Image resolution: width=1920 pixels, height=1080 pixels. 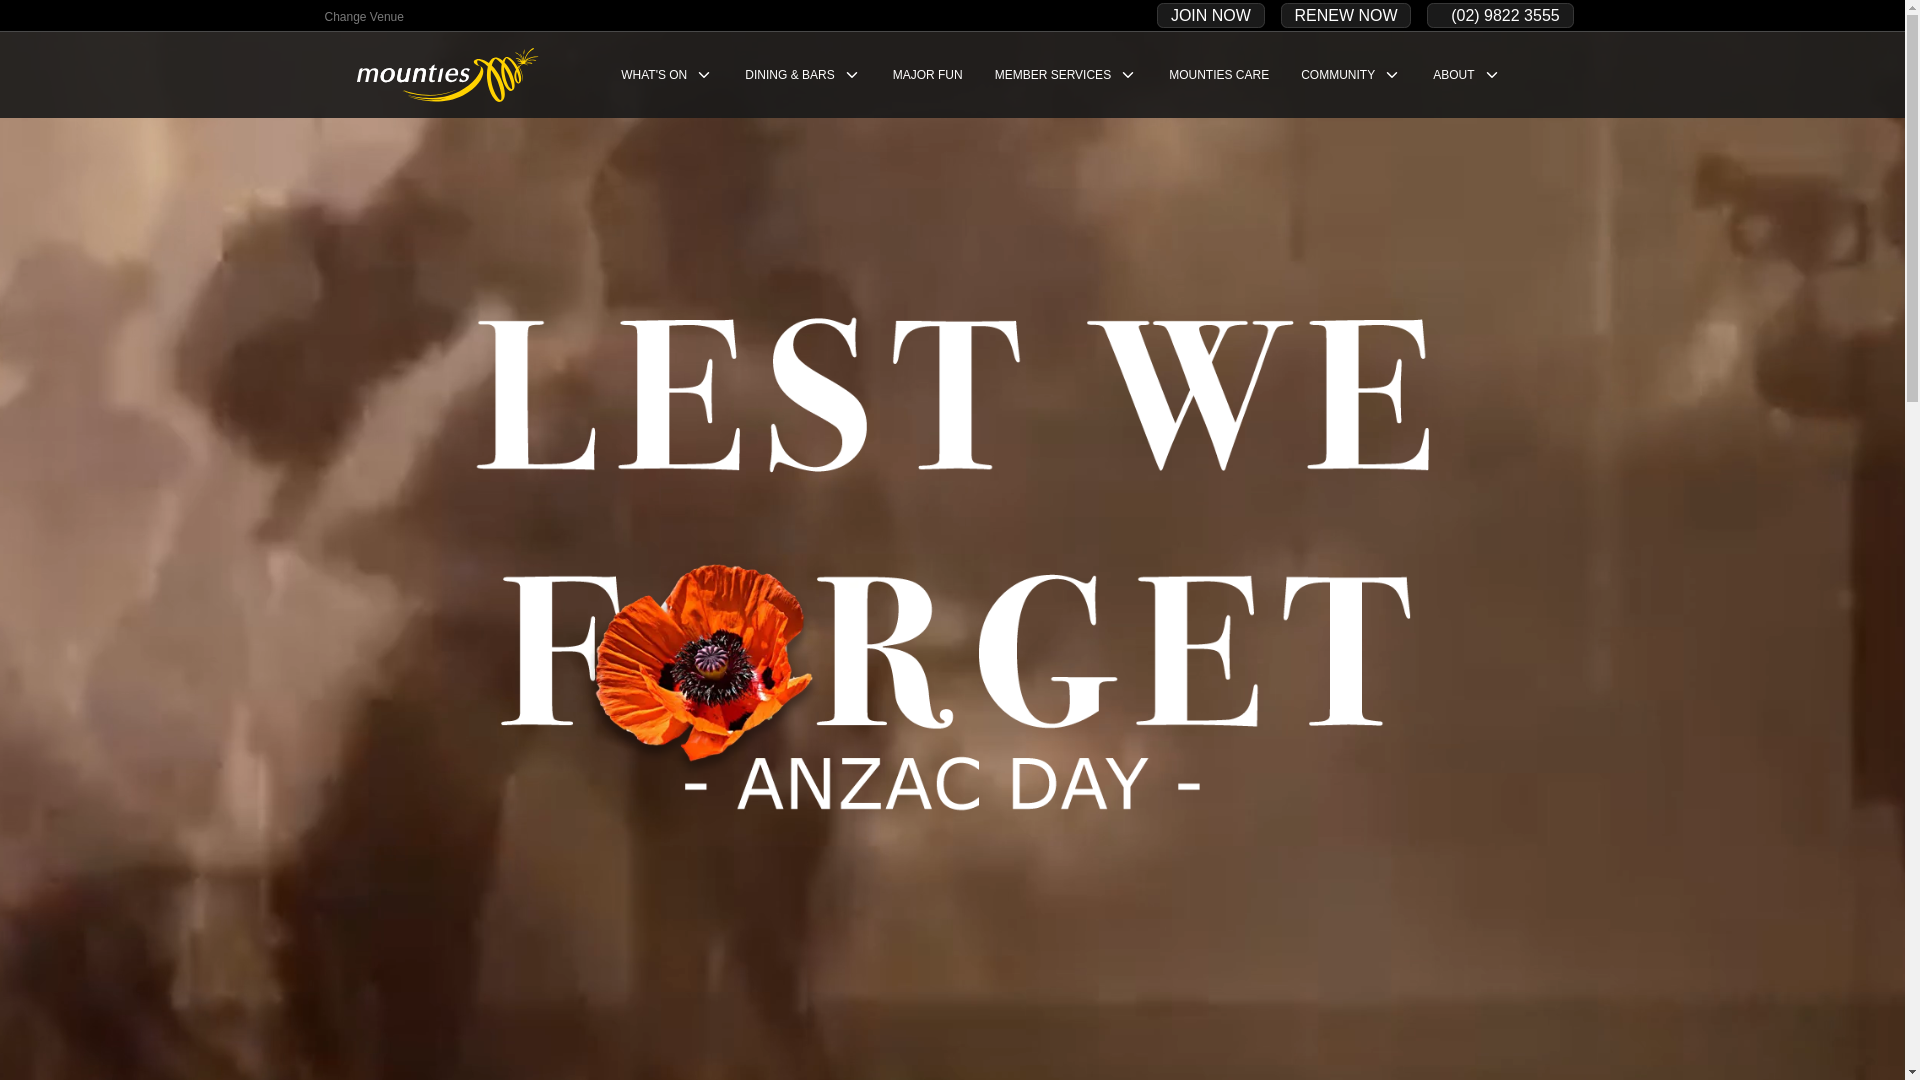 I want to click on COMMUNITY, so click(x=1351, y=75).